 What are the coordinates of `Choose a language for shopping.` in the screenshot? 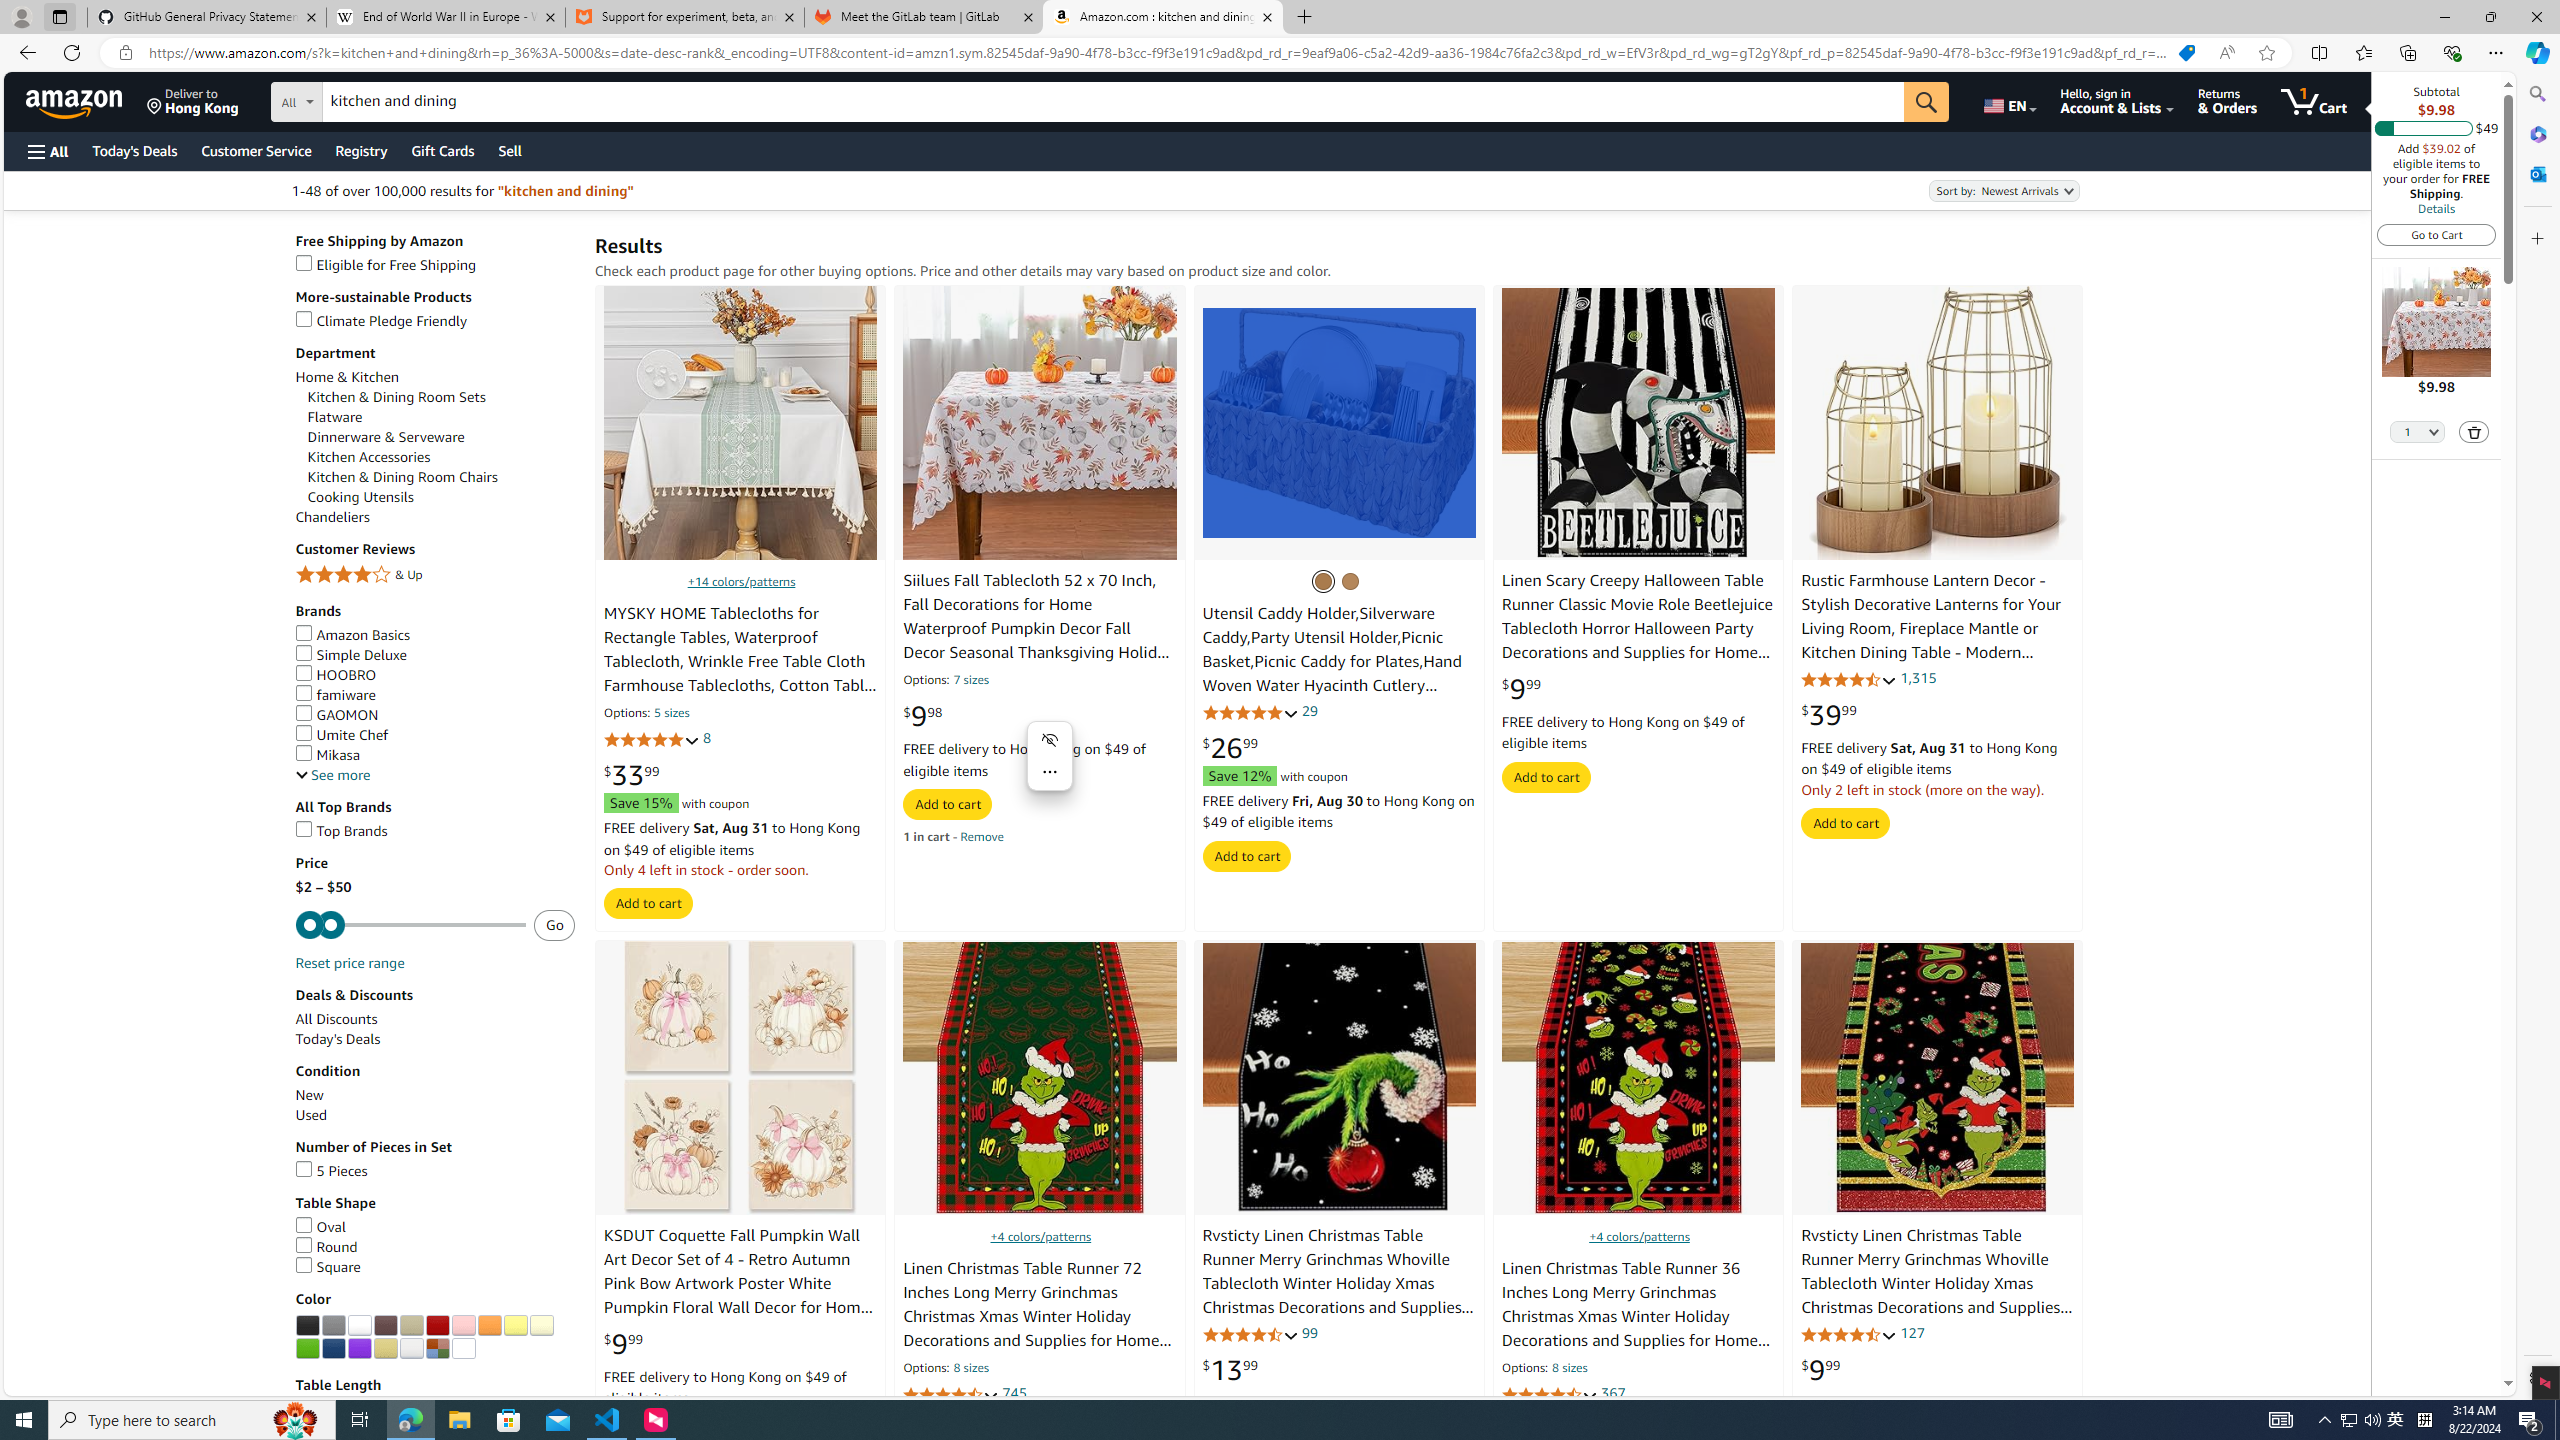 It's located at (2008, 101).